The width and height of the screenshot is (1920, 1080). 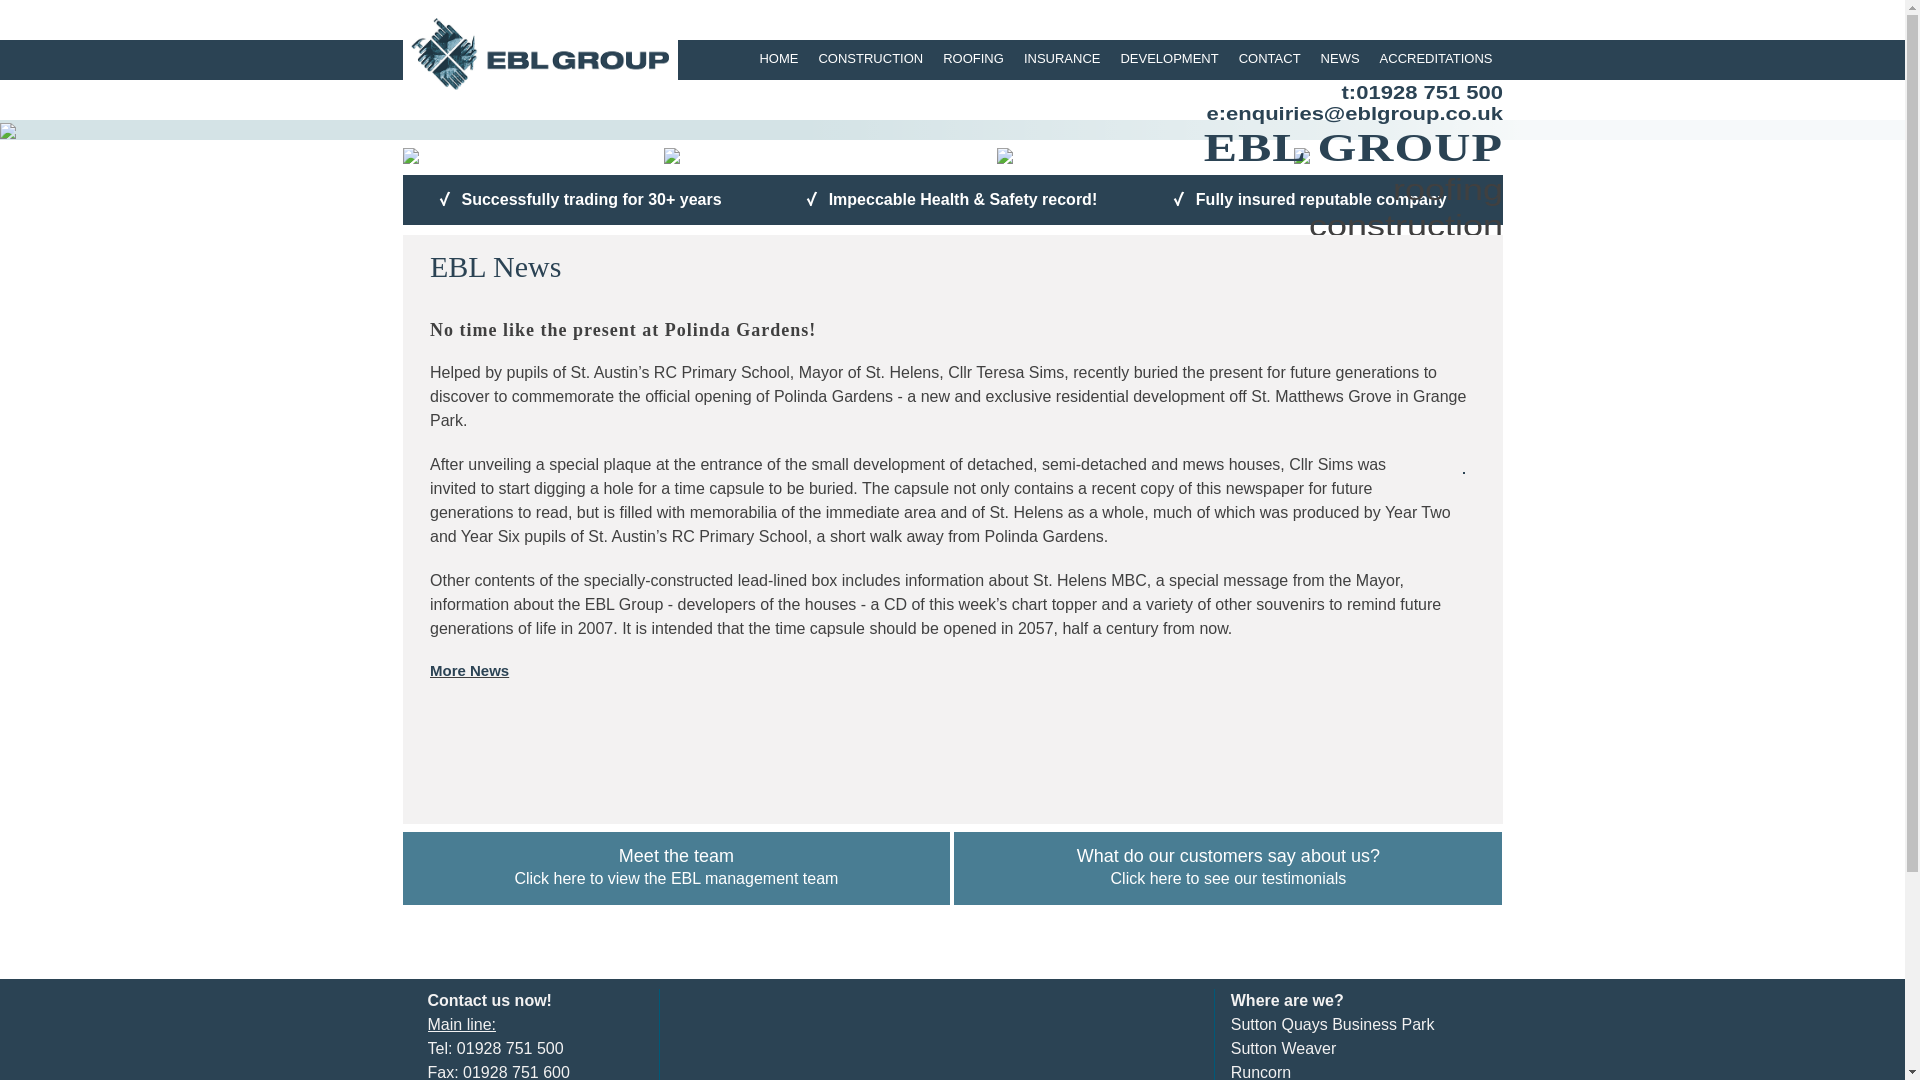 What do you see at coordinates (1436, 59) in the screenshot?
I see `ACCREDITATIONS` at bounding box center [1436, 59].